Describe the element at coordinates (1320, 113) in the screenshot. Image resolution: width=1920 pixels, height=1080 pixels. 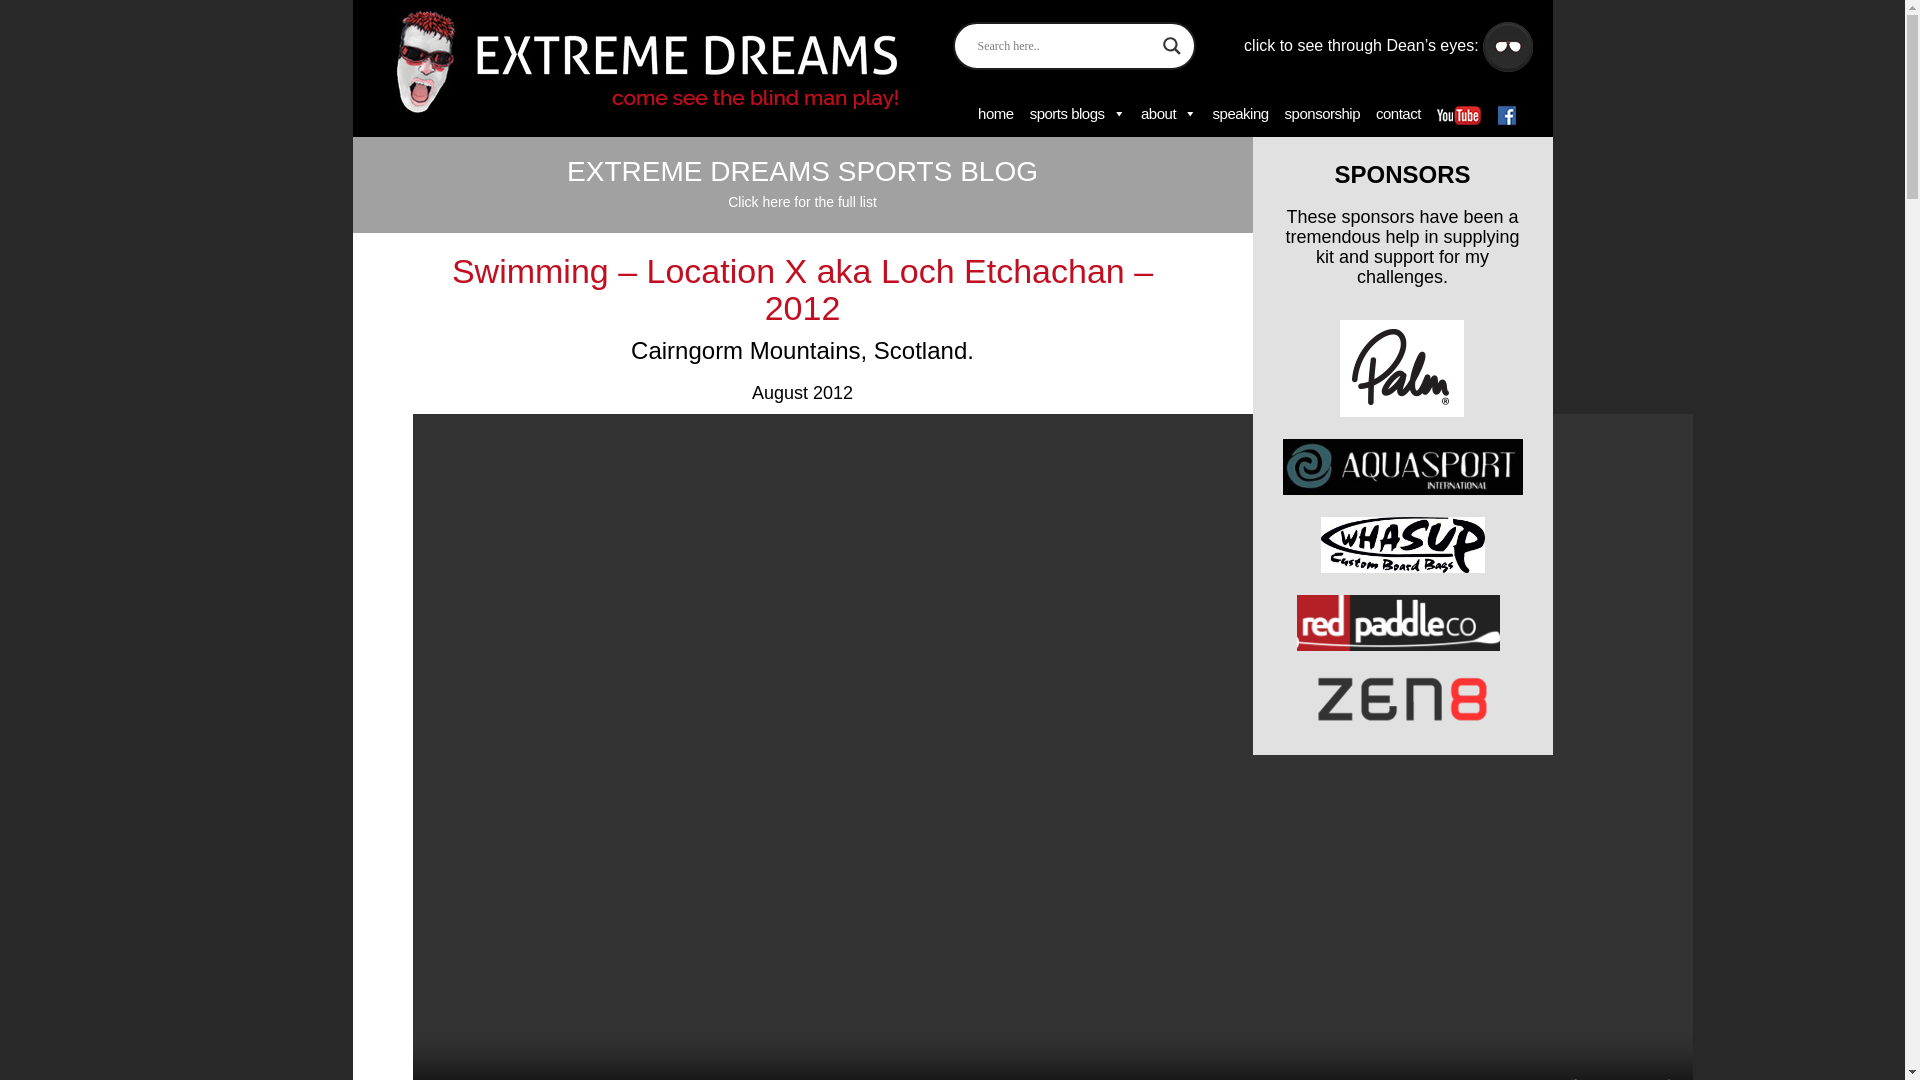
I see `sponsorship` at that location.